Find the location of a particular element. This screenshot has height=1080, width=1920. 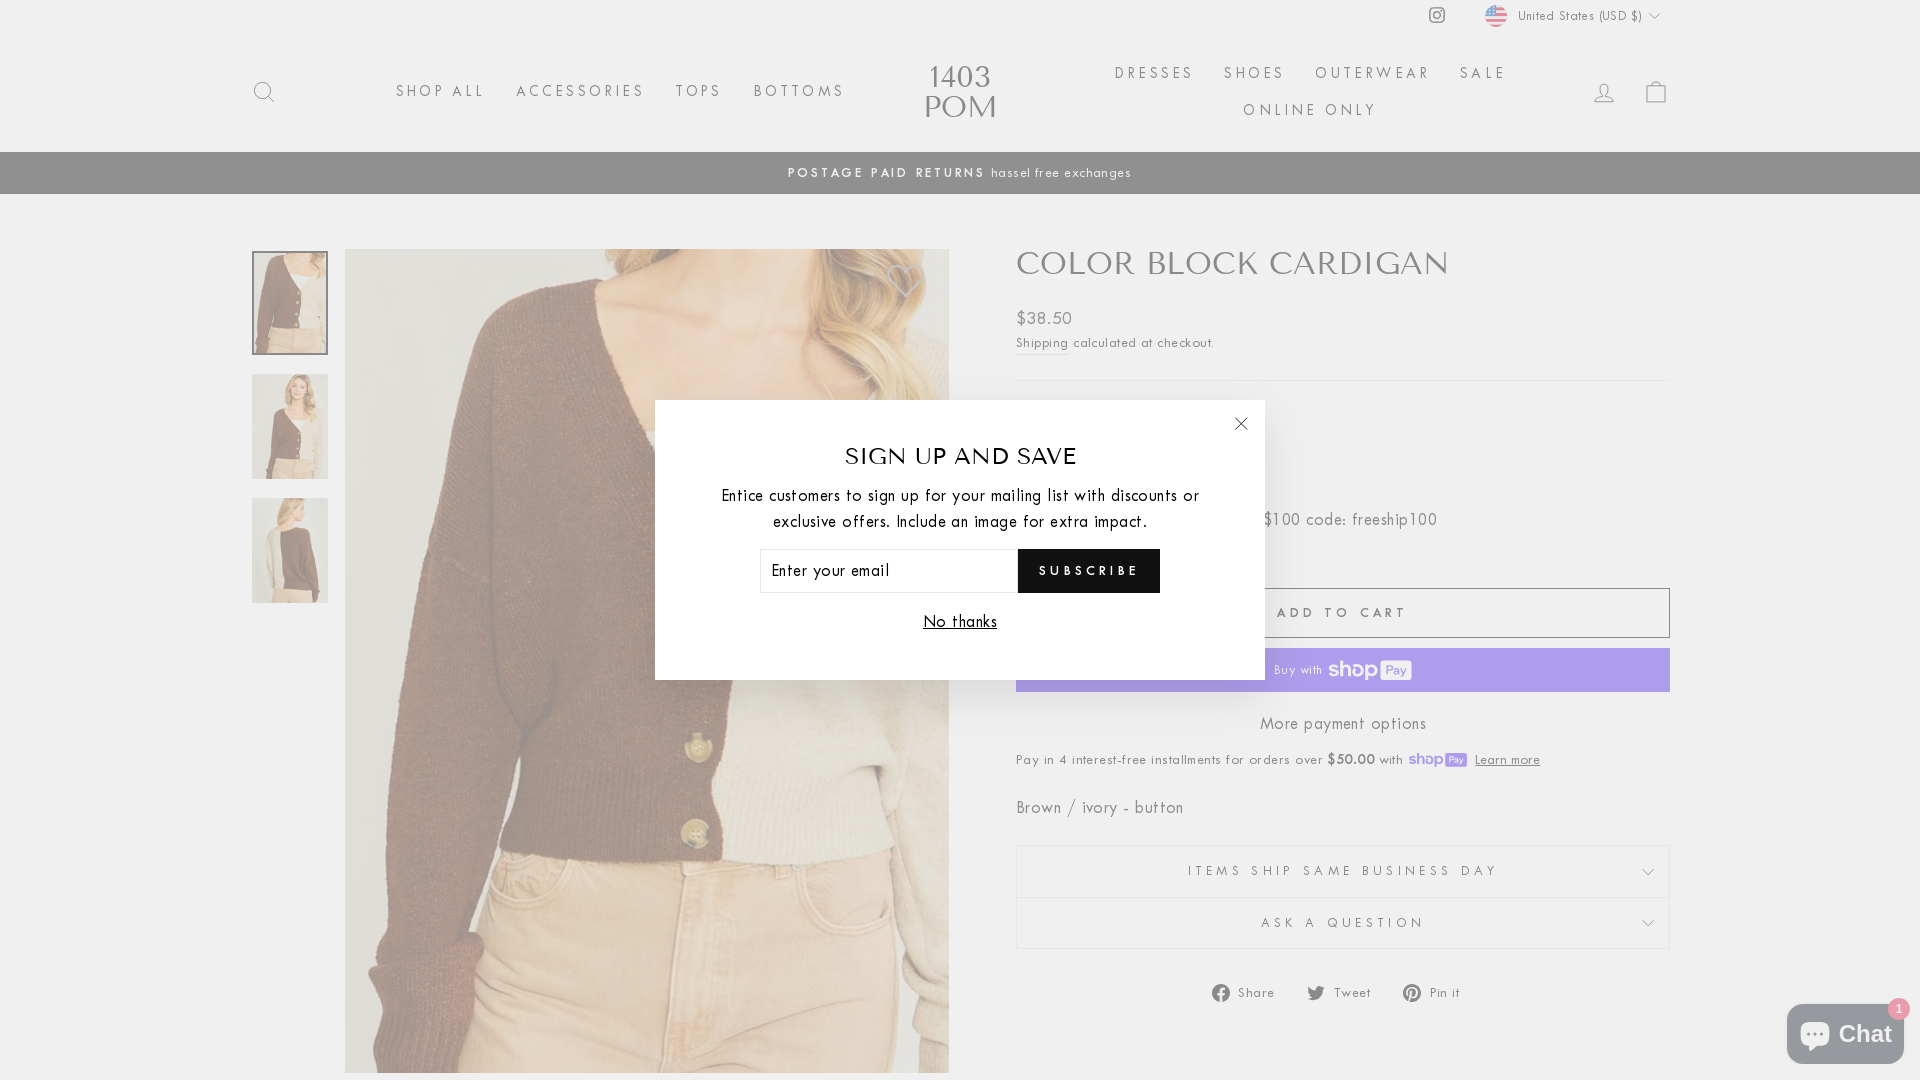

LOG IN is located at coordinates (1604, 92).